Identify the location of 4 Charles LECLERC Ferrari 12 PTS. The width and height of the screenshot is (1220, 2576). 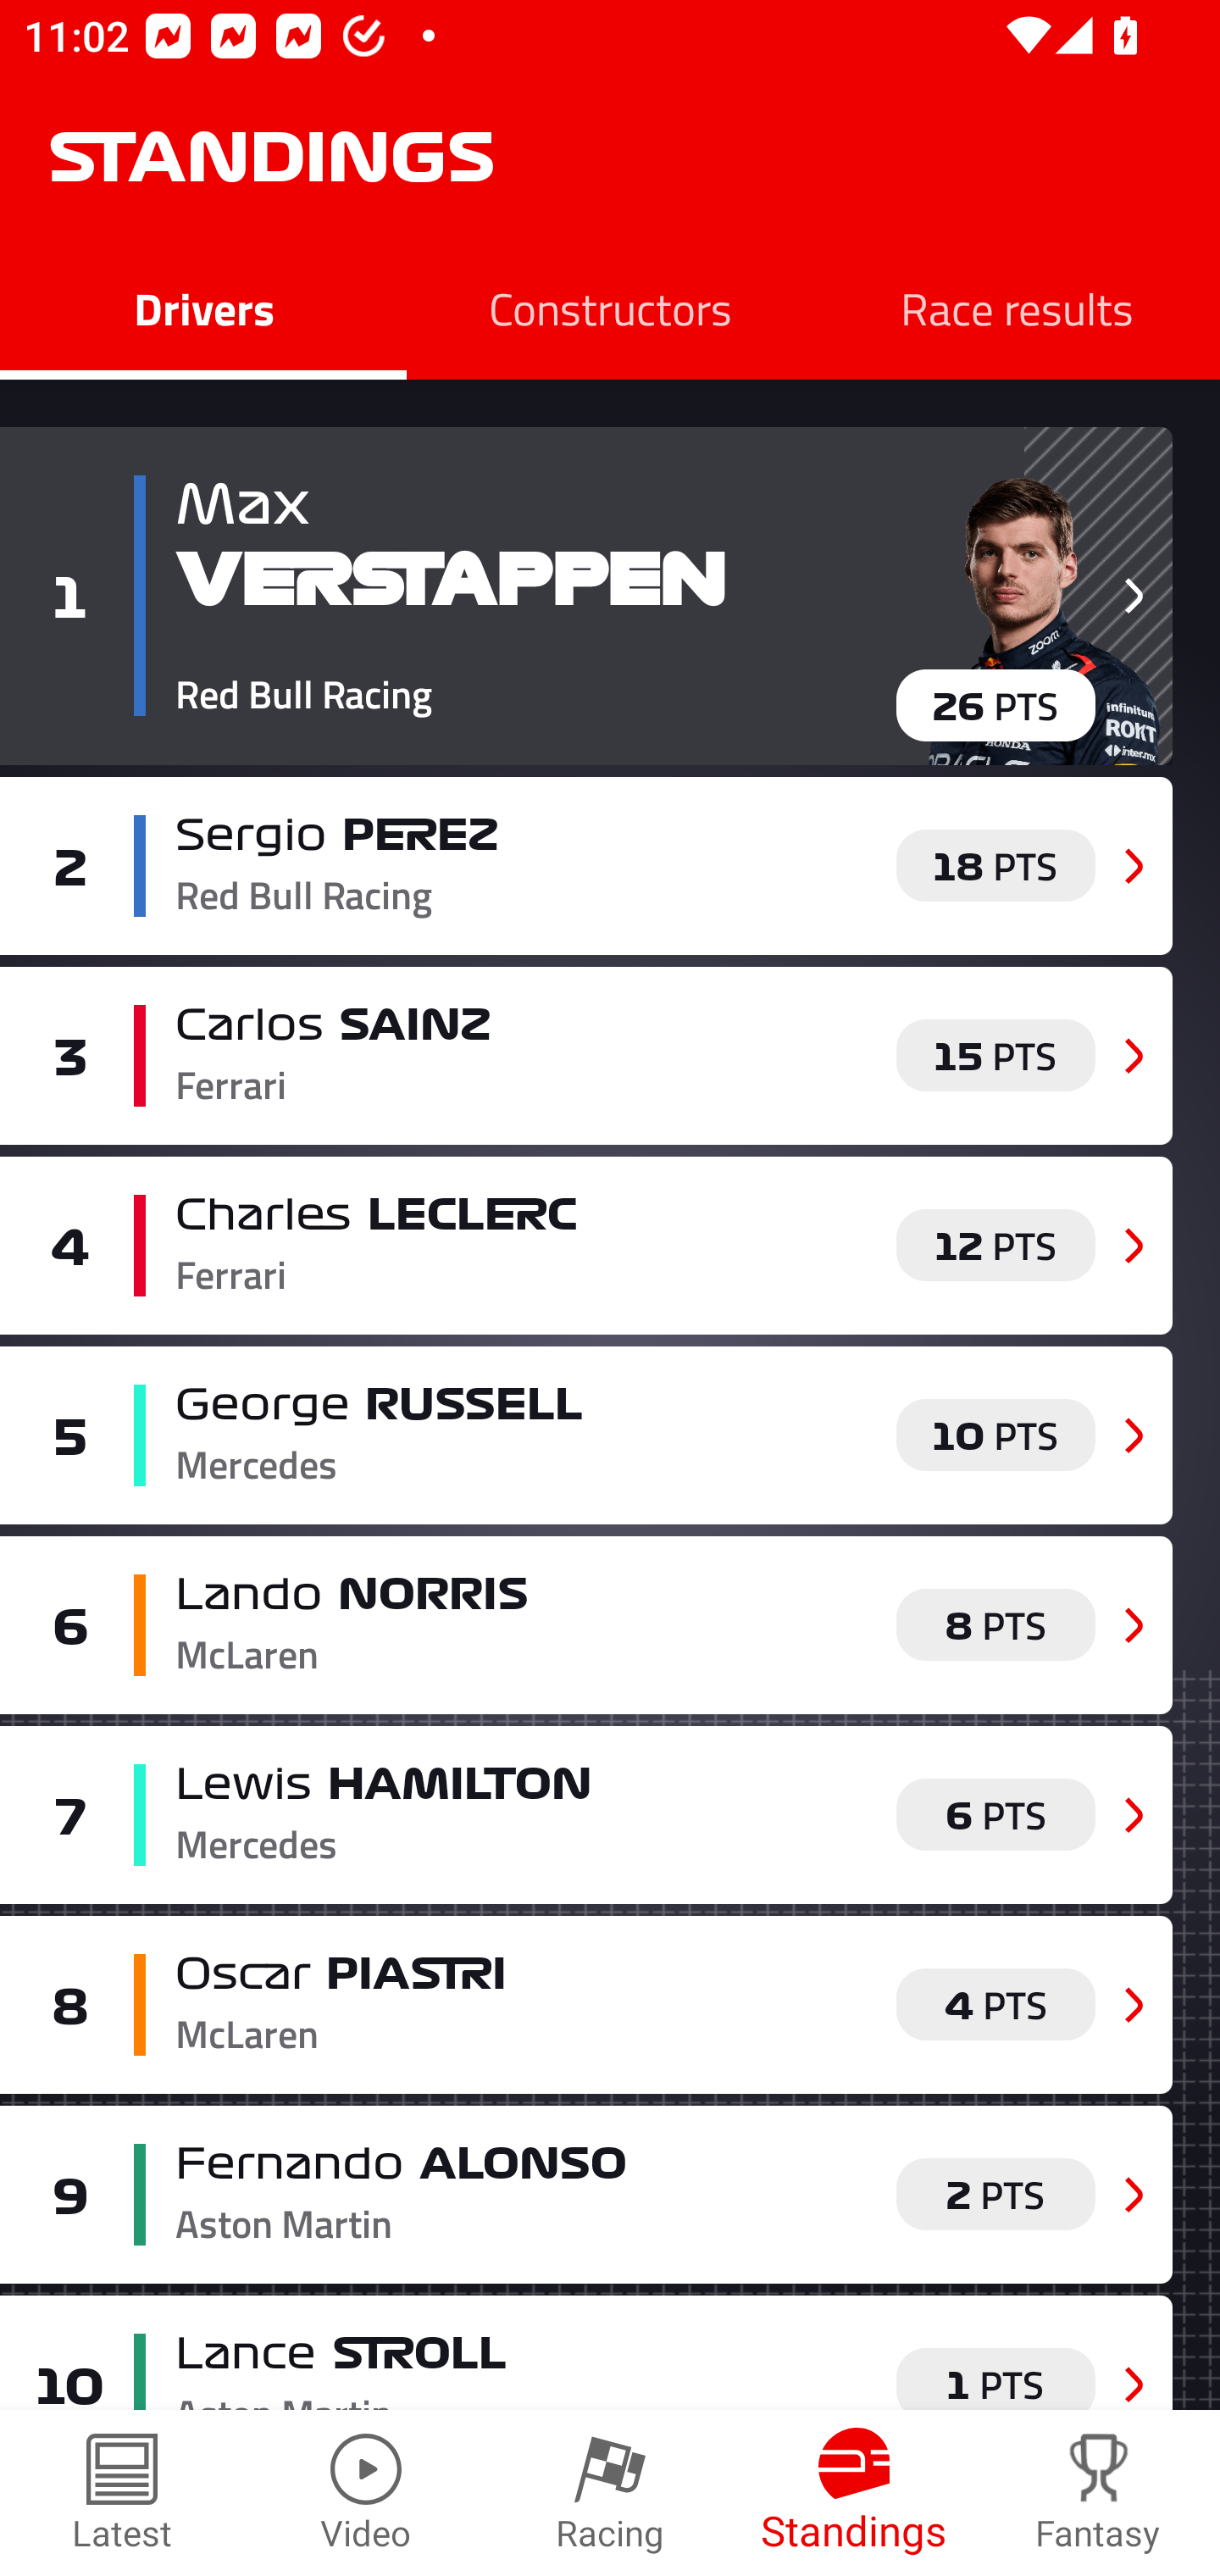
(586, 1245).